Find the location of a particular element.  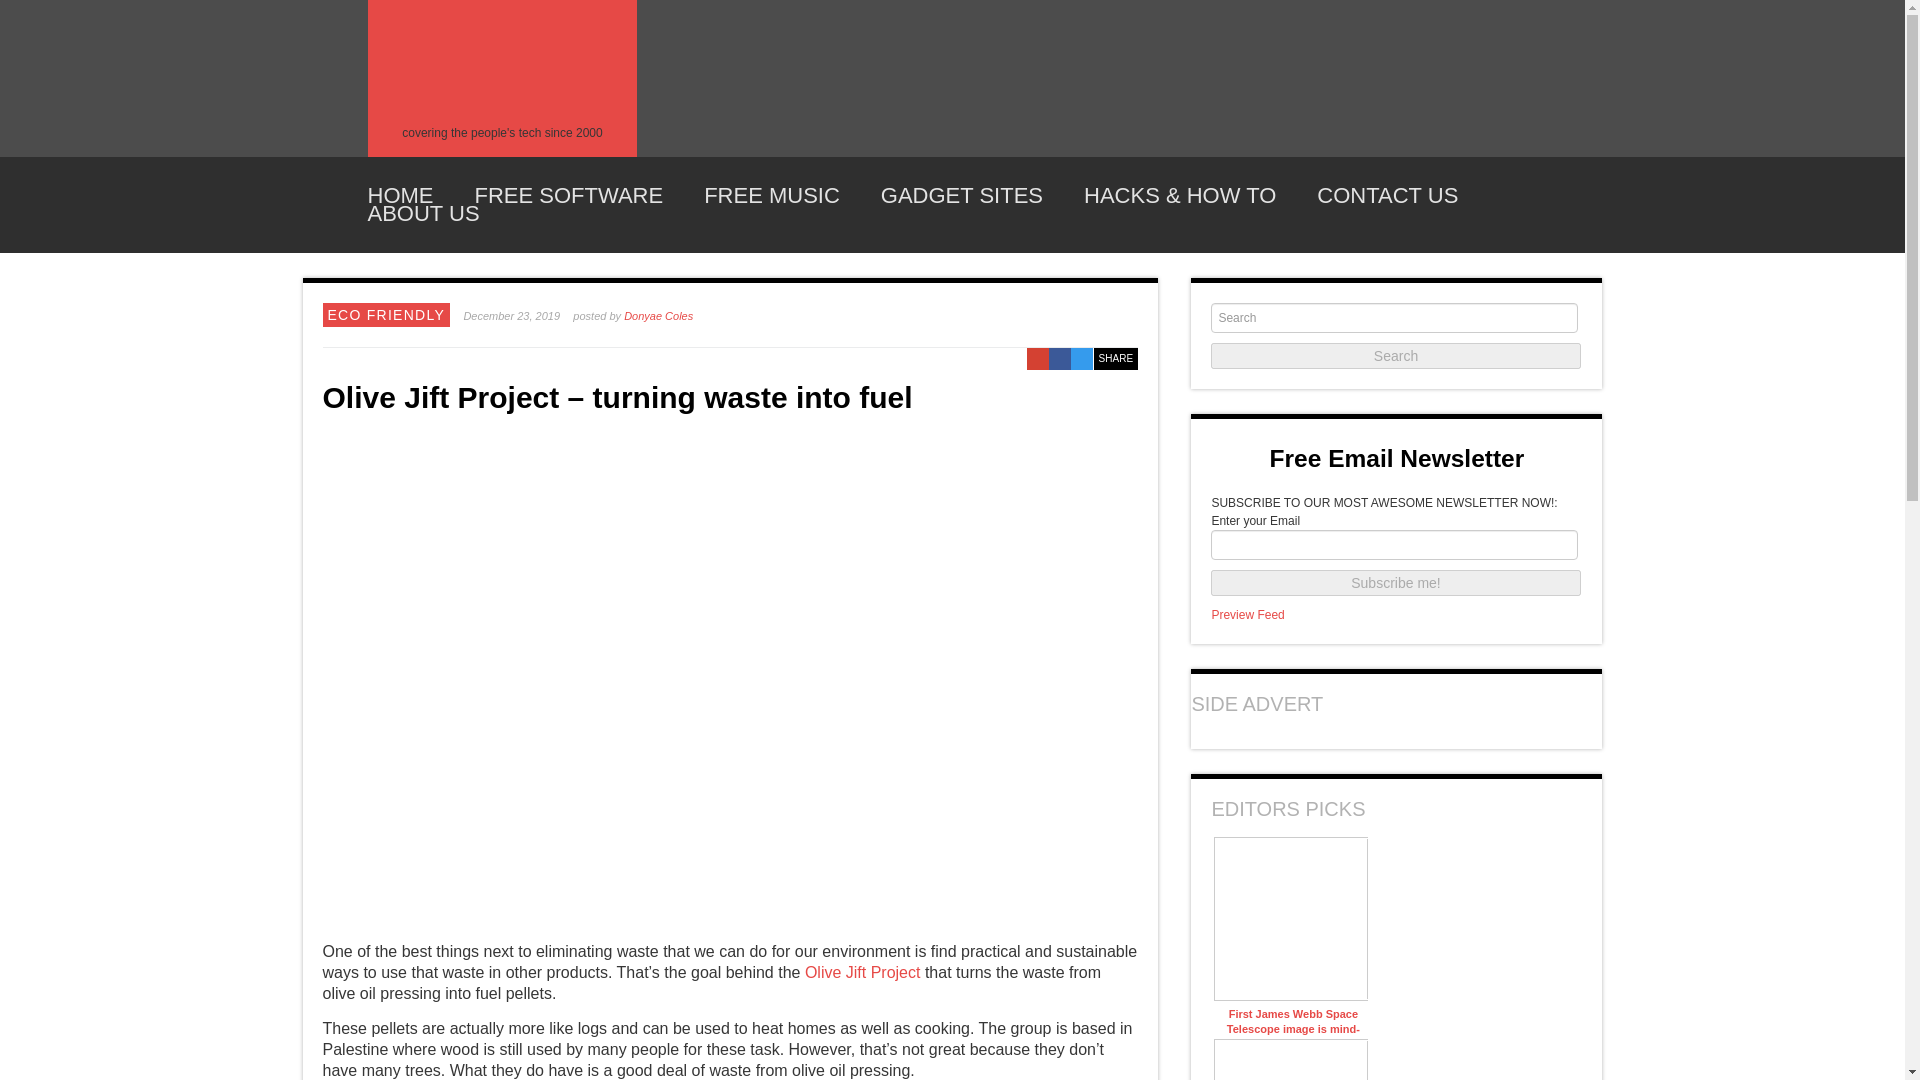

Search is located at coordinates (1396, 356).